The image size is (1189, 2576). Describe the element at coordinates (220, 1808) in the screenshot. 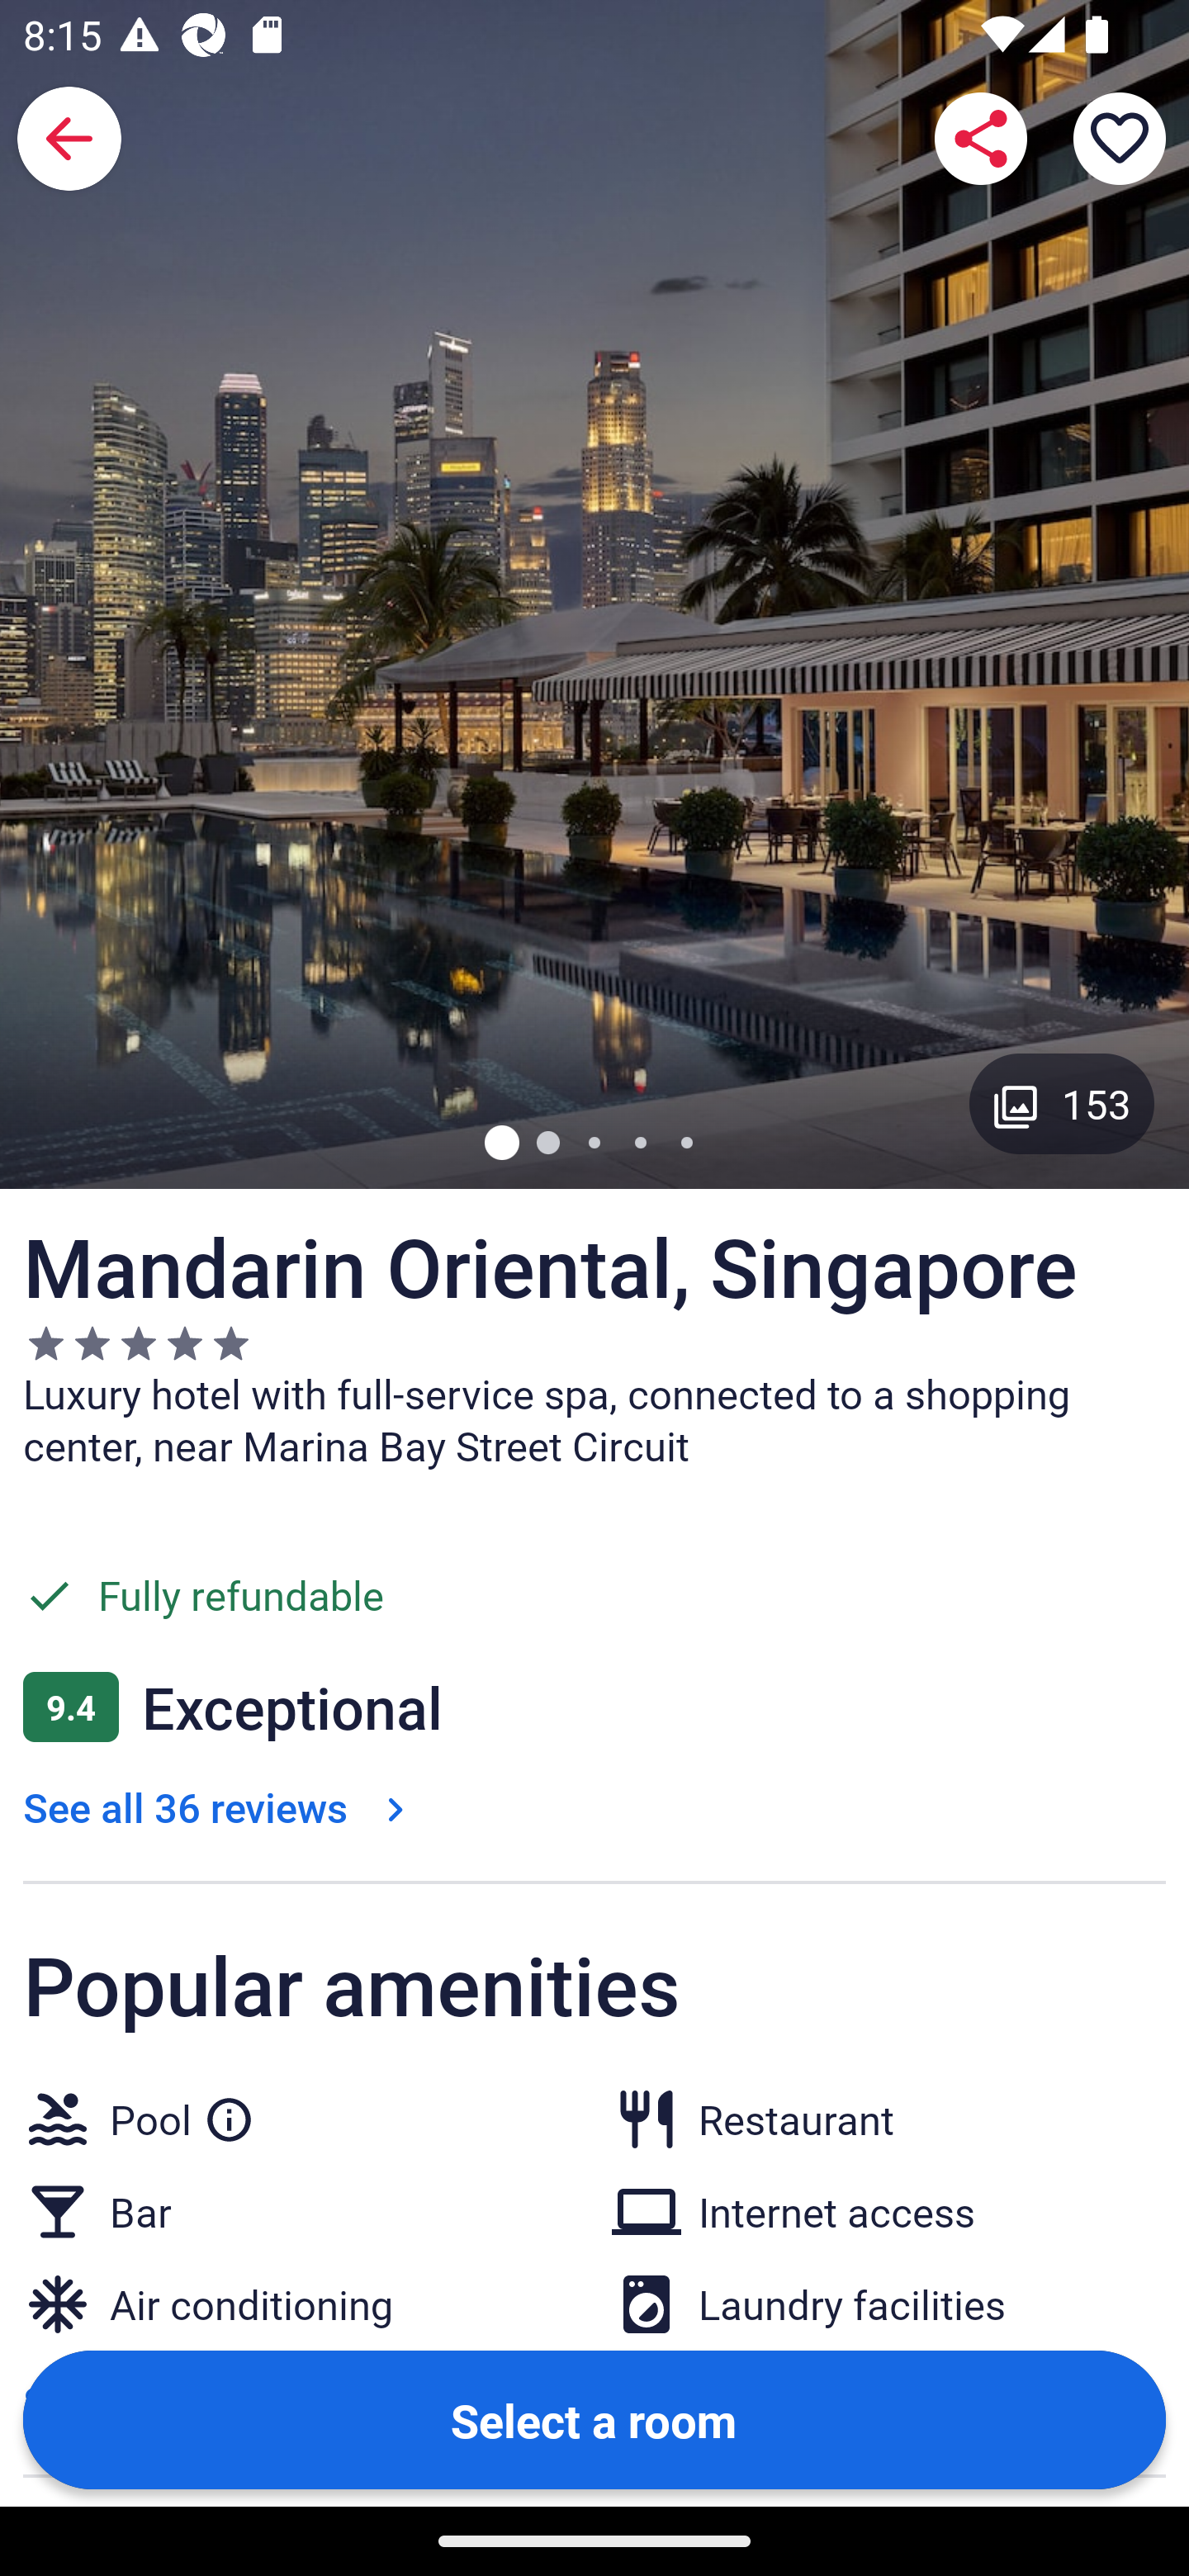

I see `See all 36 reviews See all 36 reviews Link` at that location.